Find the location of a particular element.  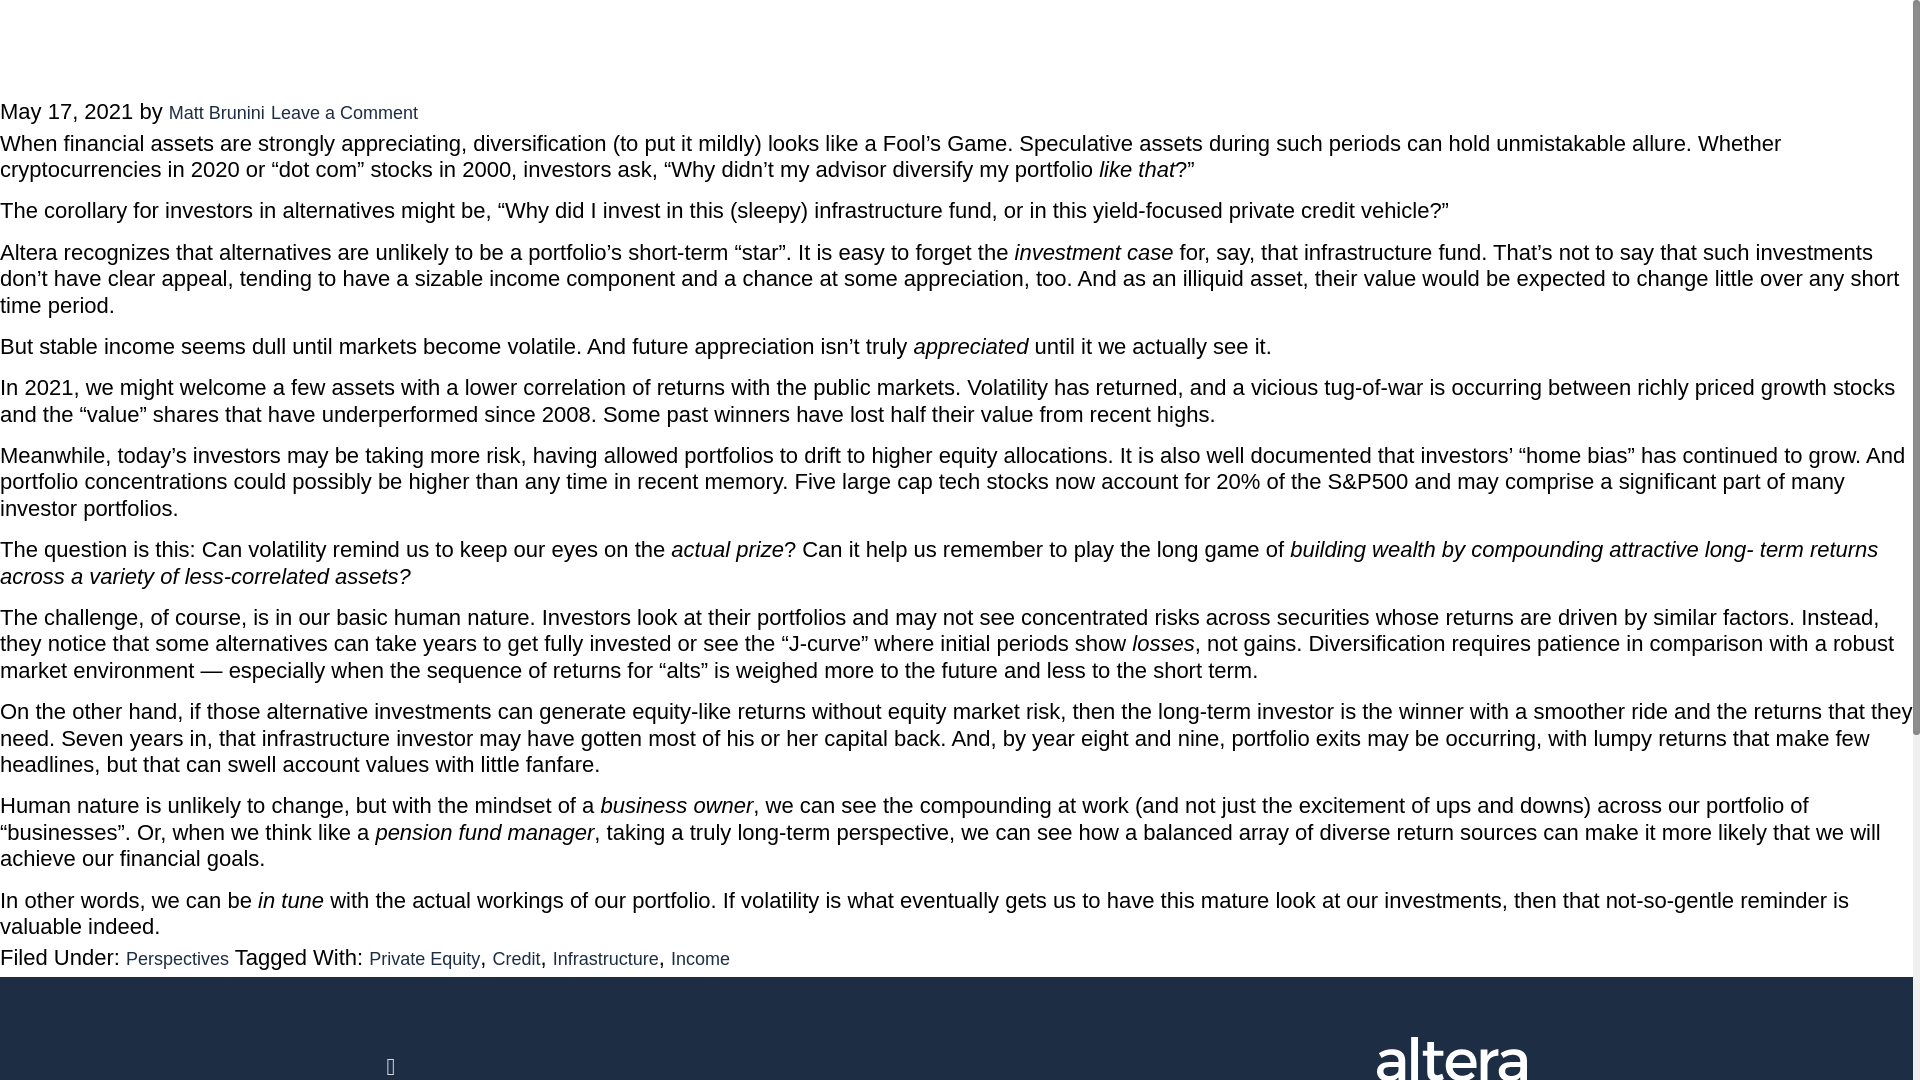

Leave a Comment is located at coordinates (344, 112).